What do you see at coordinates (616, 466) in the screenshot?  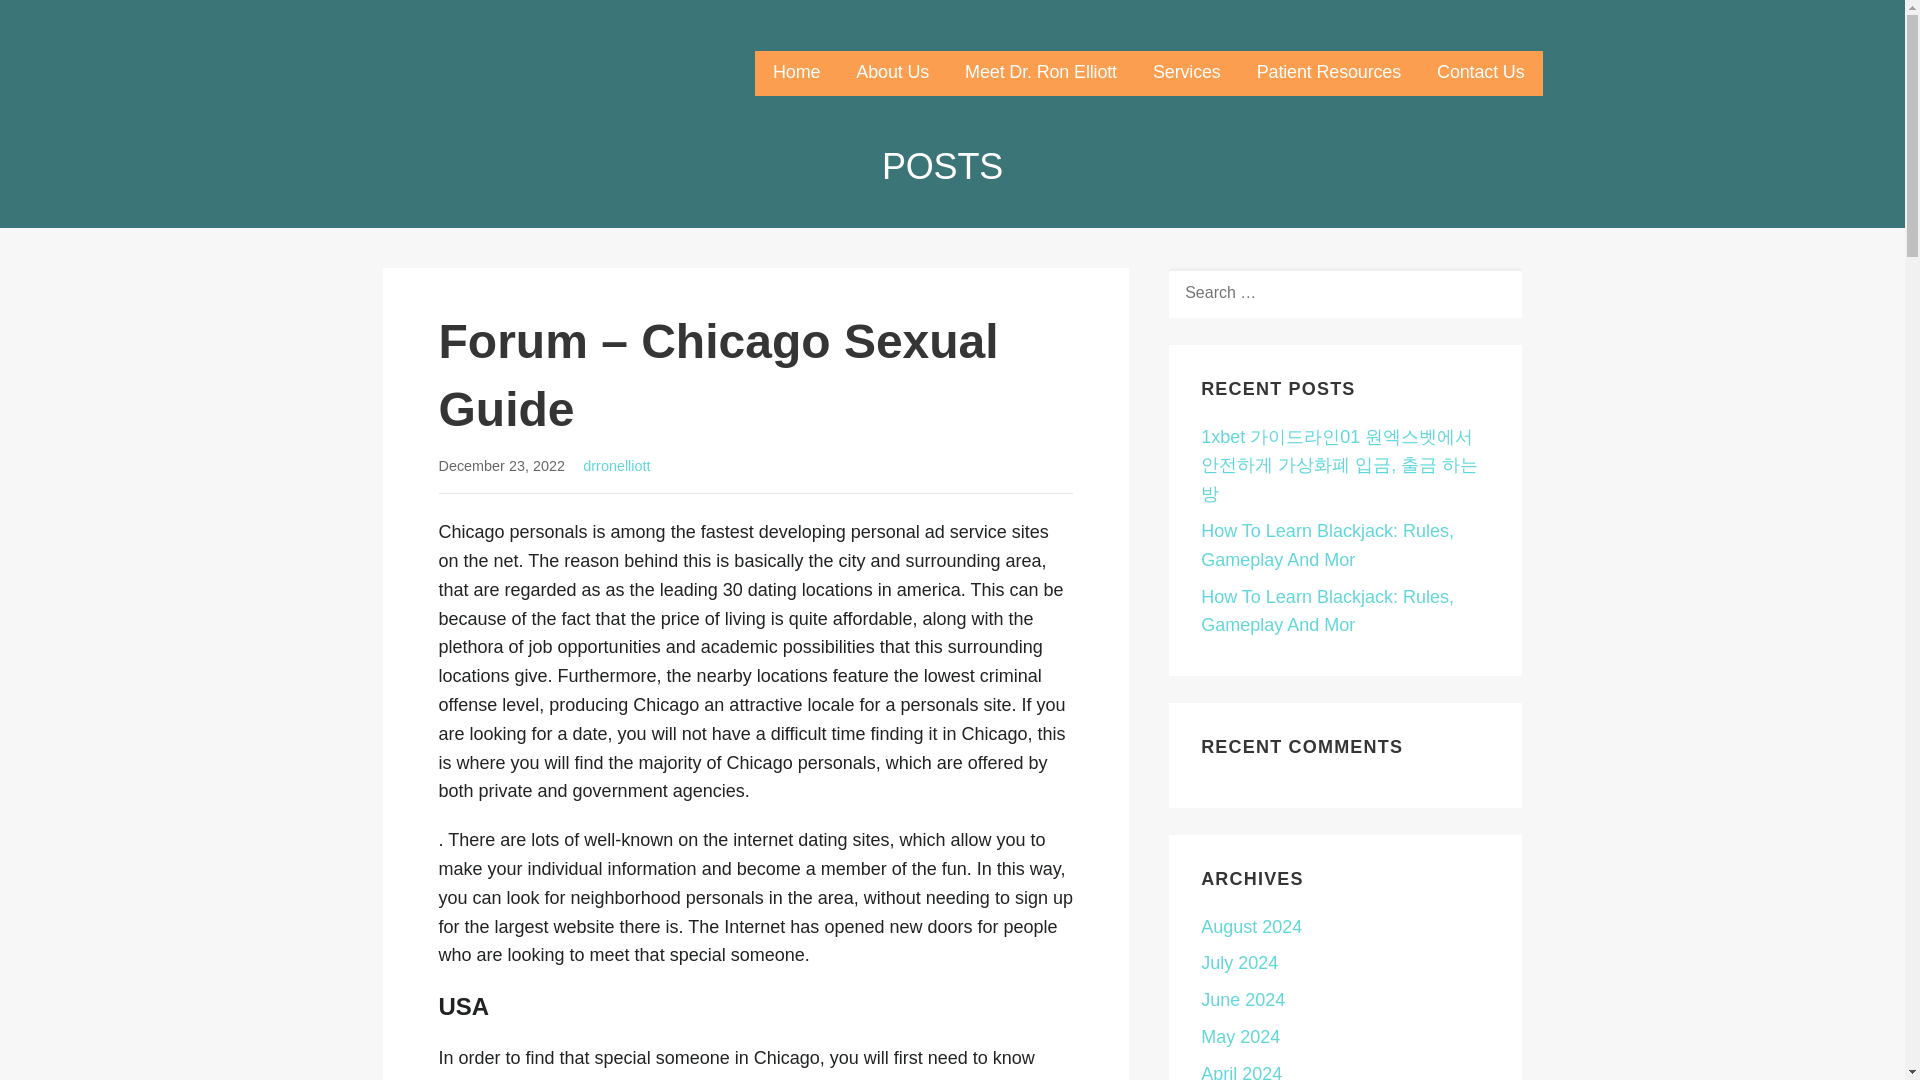 I see `Posts by drronelliott` at bounding box center [616, 466].